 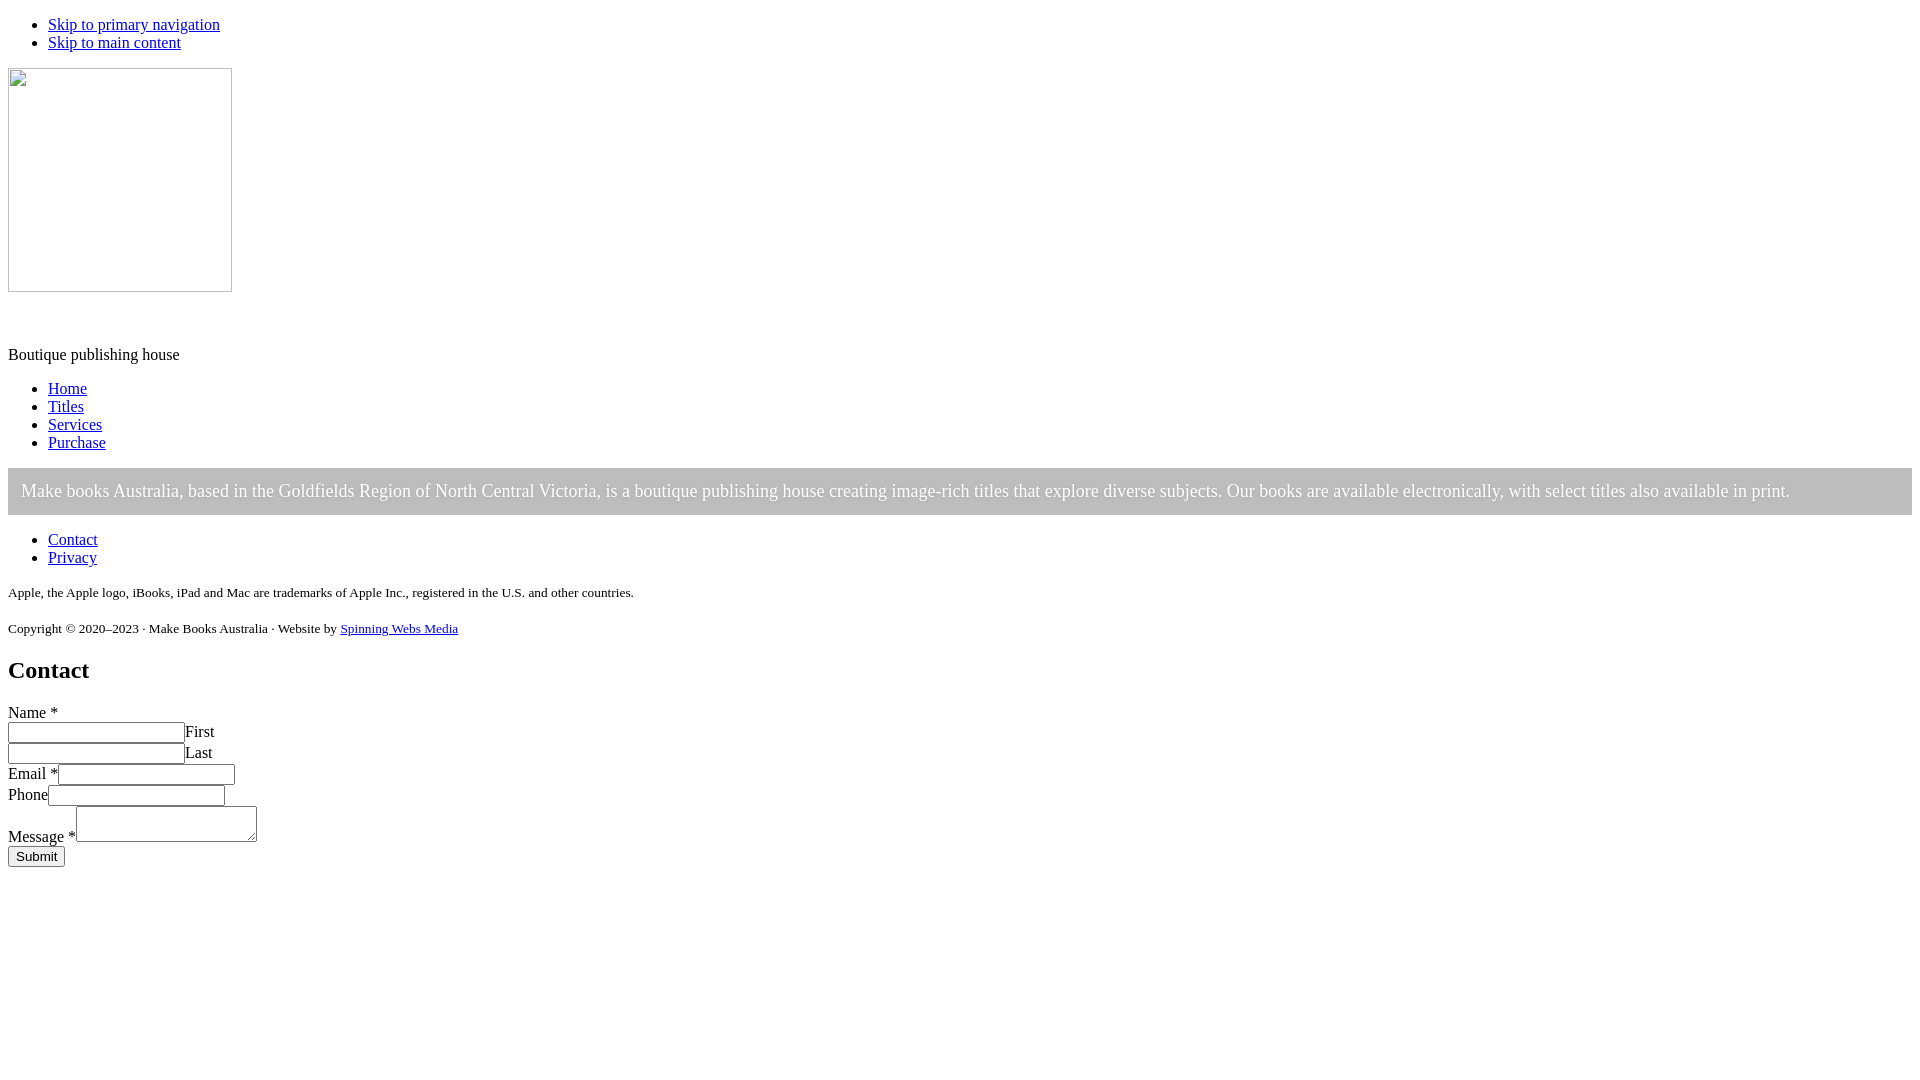 What do you see at coordinates (66, 406) in the screenshot?
I see `Titles` at bounding box center [66, 406].